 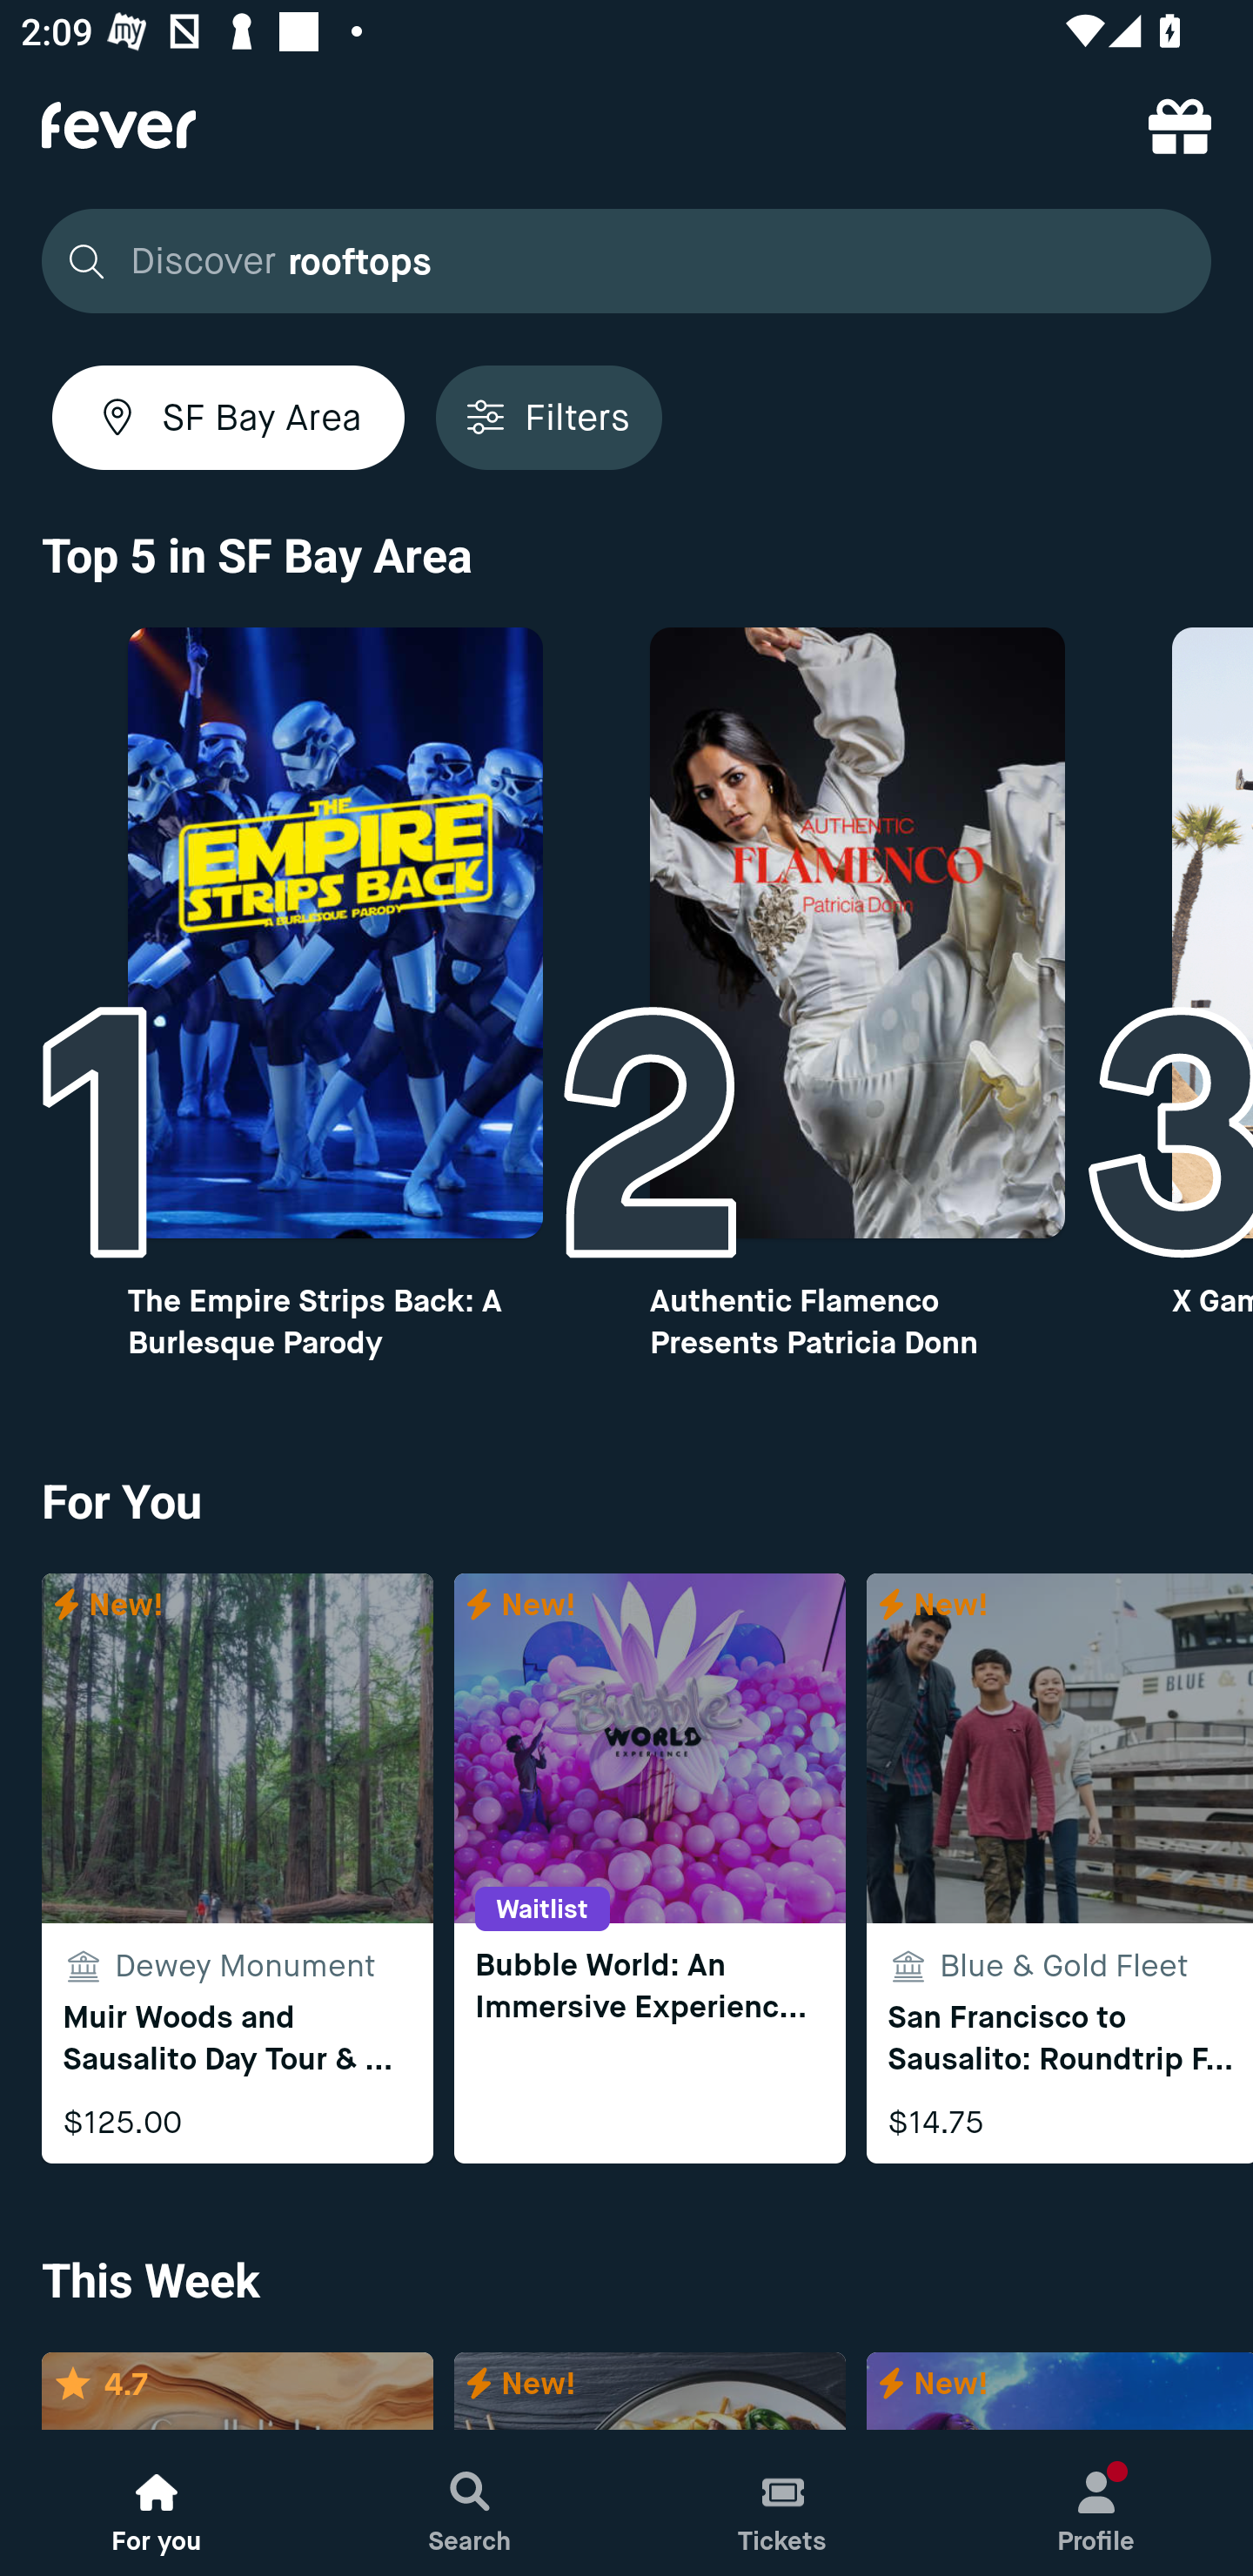 I want to click on Top10 image, so click(x=334, y=933).